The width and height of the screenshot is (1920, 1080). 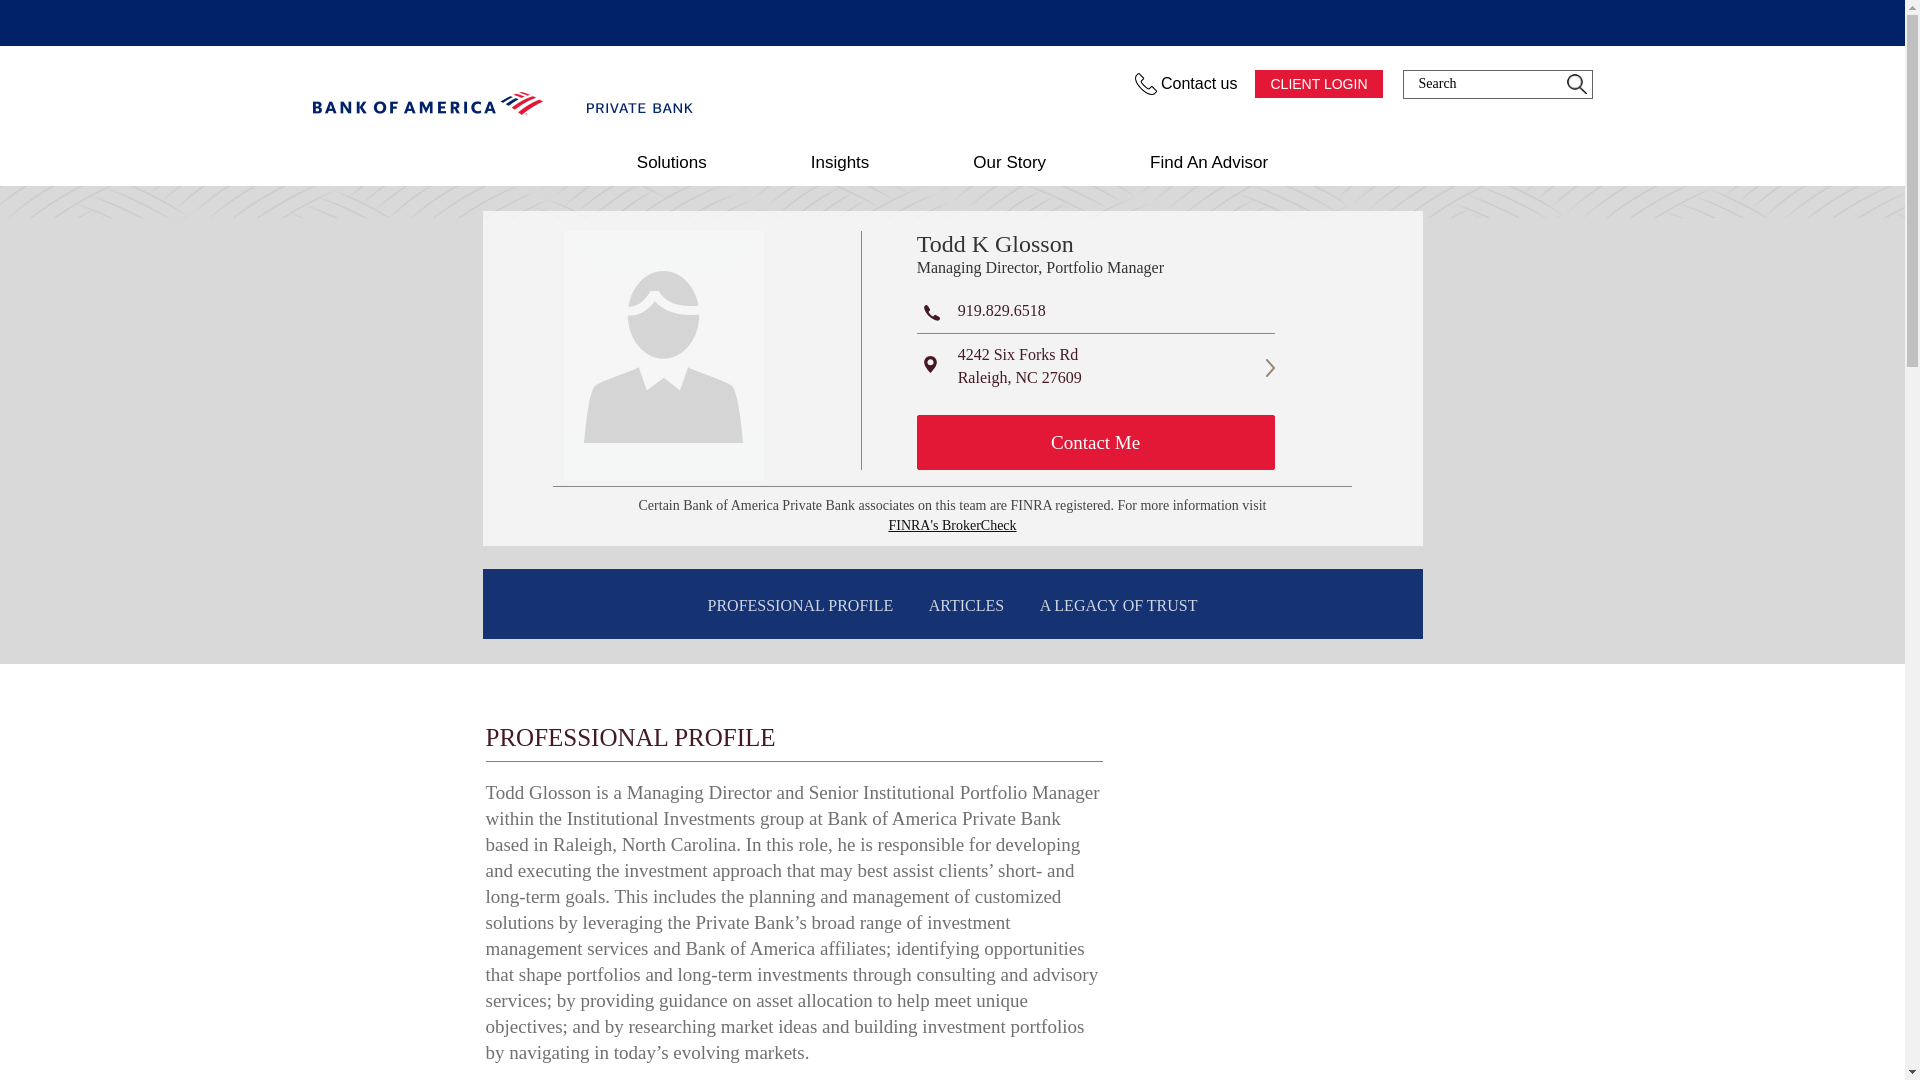 I want to click on Our Story, so click(x=1008, y=162).